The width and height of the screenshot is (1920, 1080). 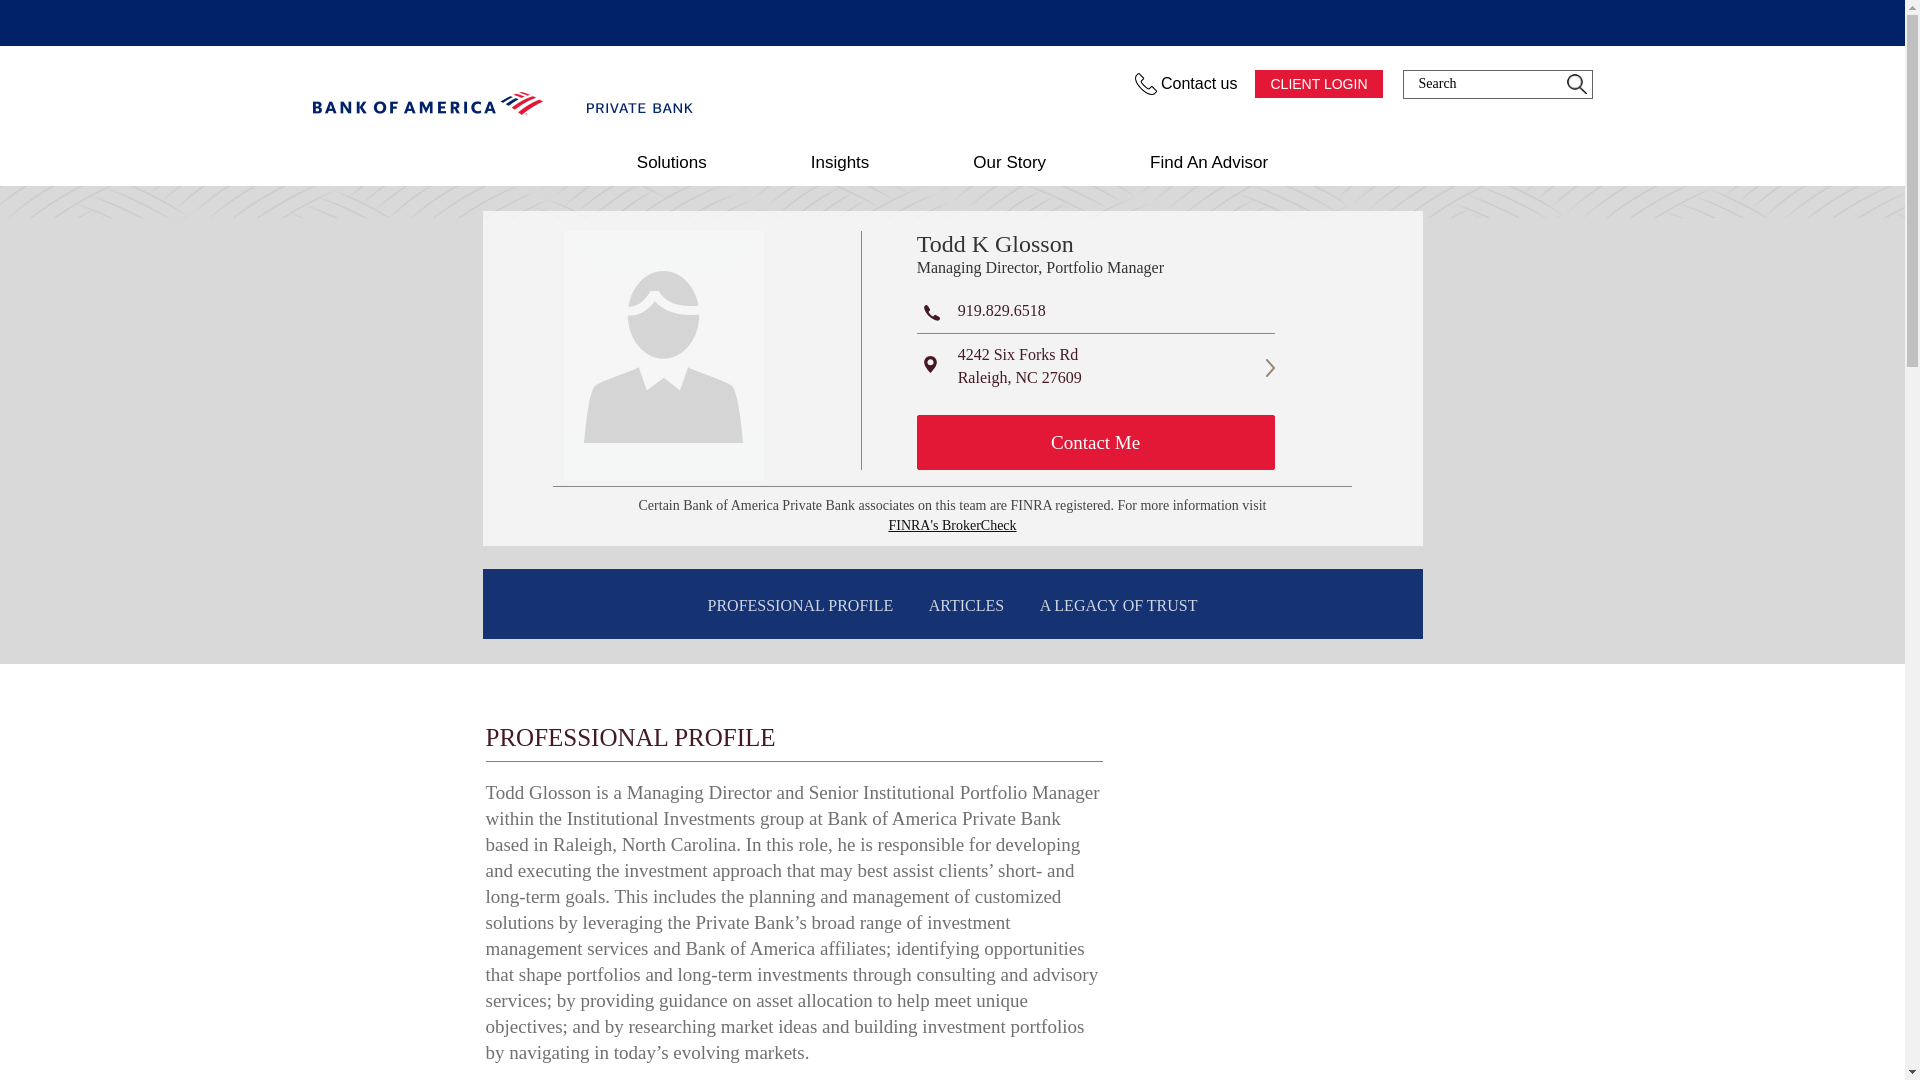 I want to click on Our Story, so click(x=1008, y=162).